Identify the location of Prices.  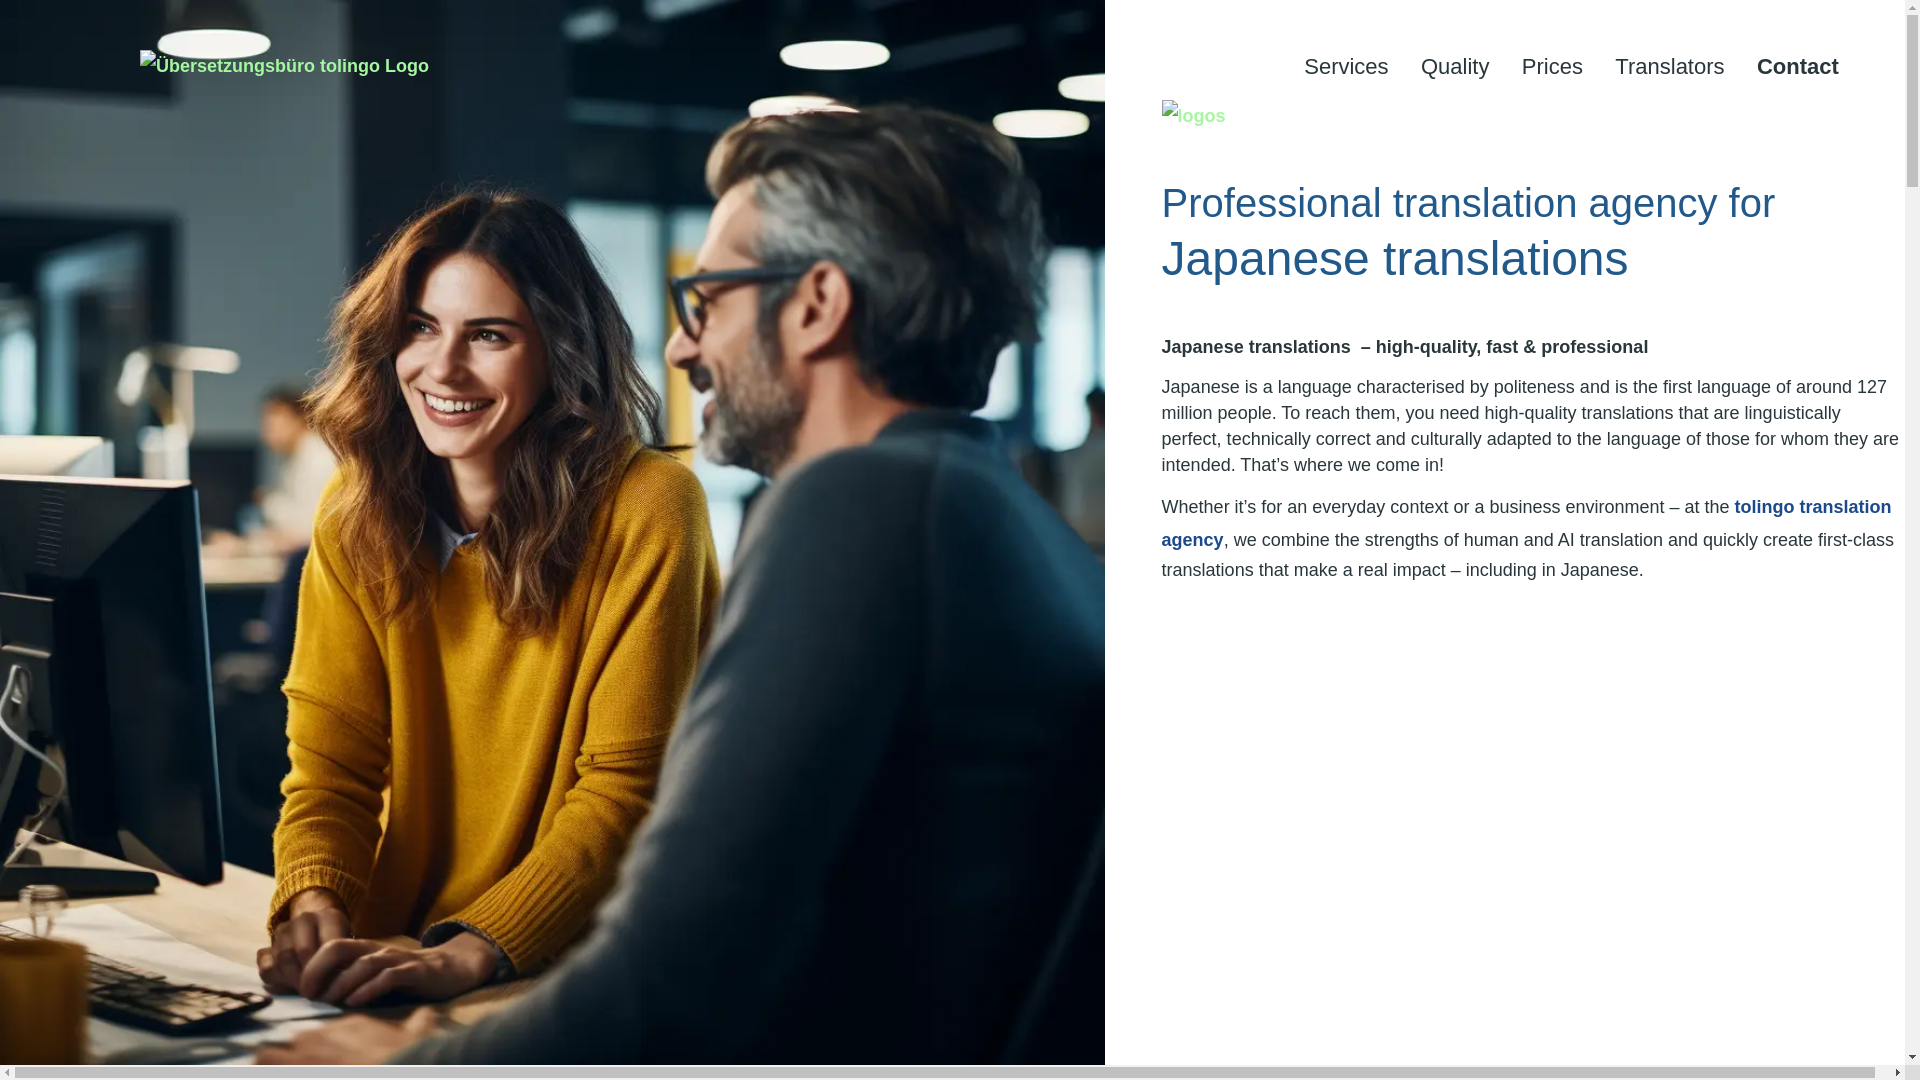
(1552, 66).